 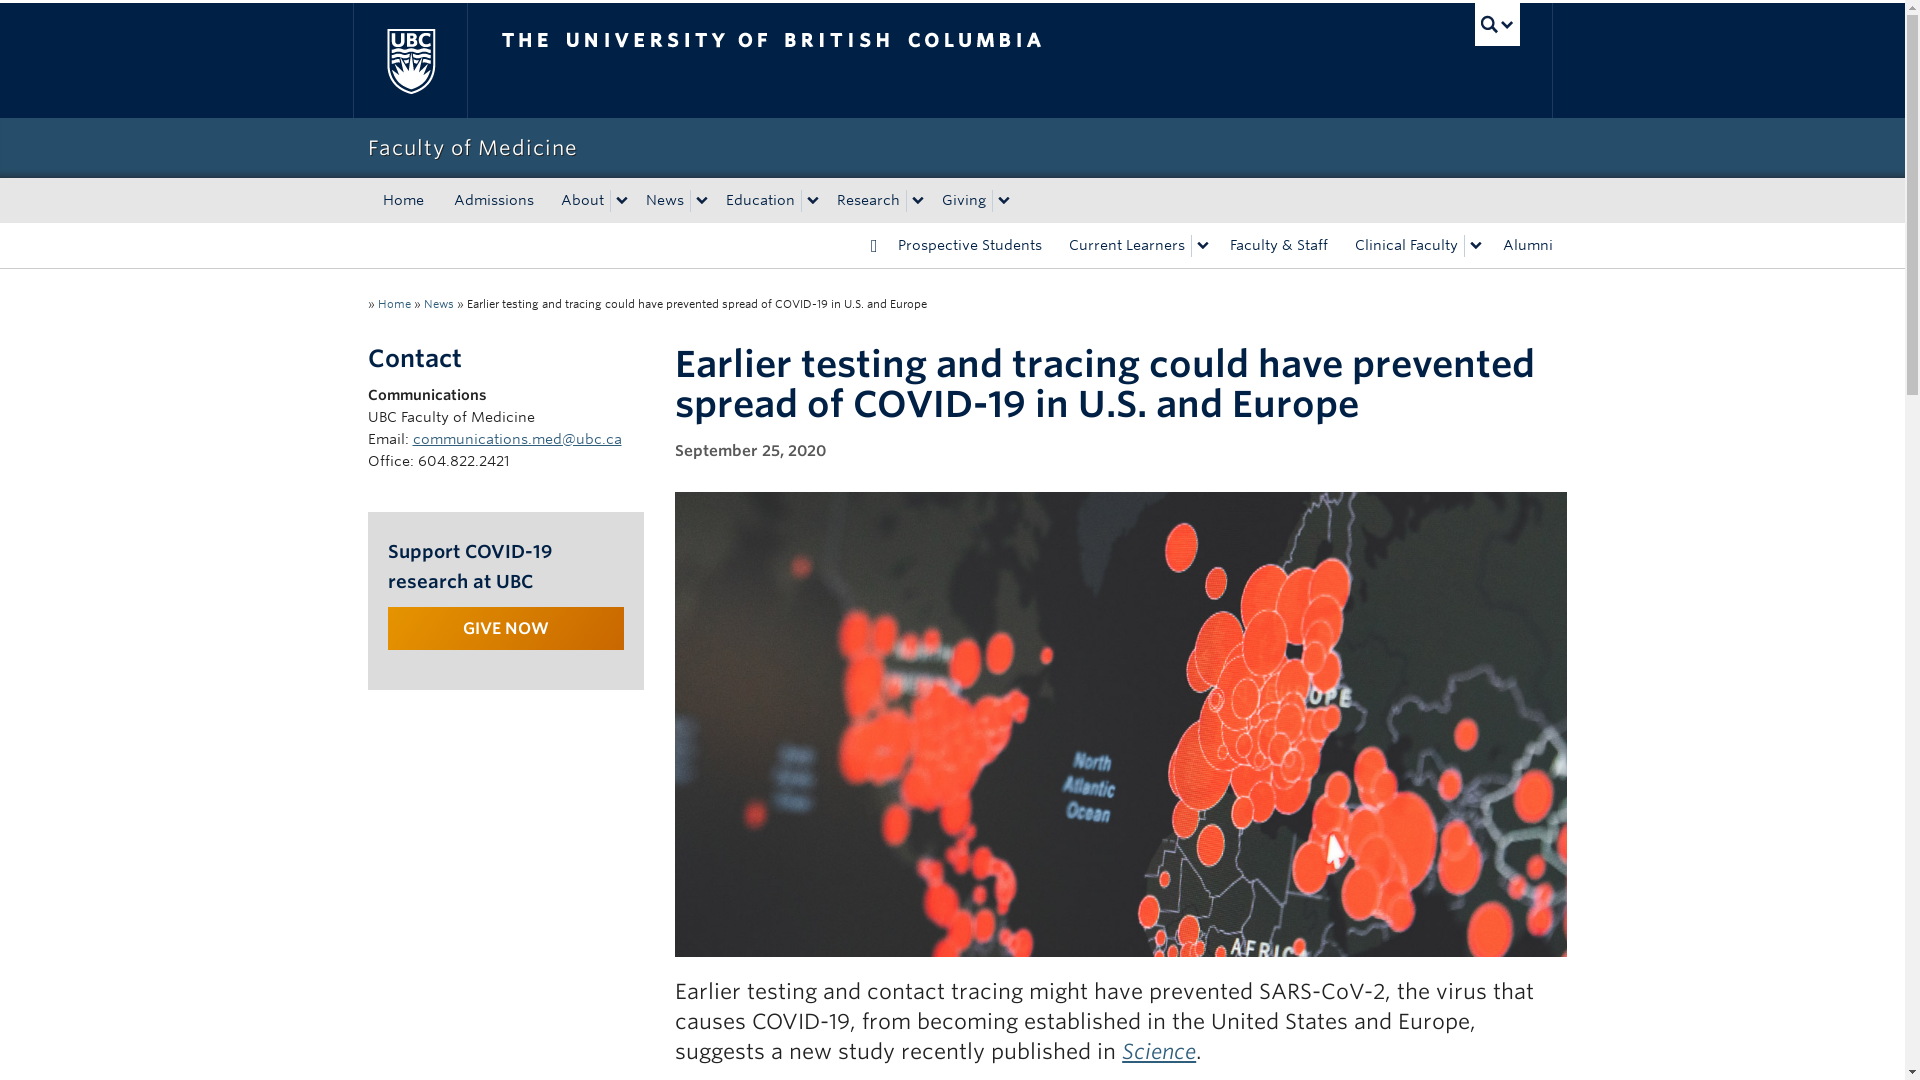 I want to click on Research, so click(x=864, y=200).